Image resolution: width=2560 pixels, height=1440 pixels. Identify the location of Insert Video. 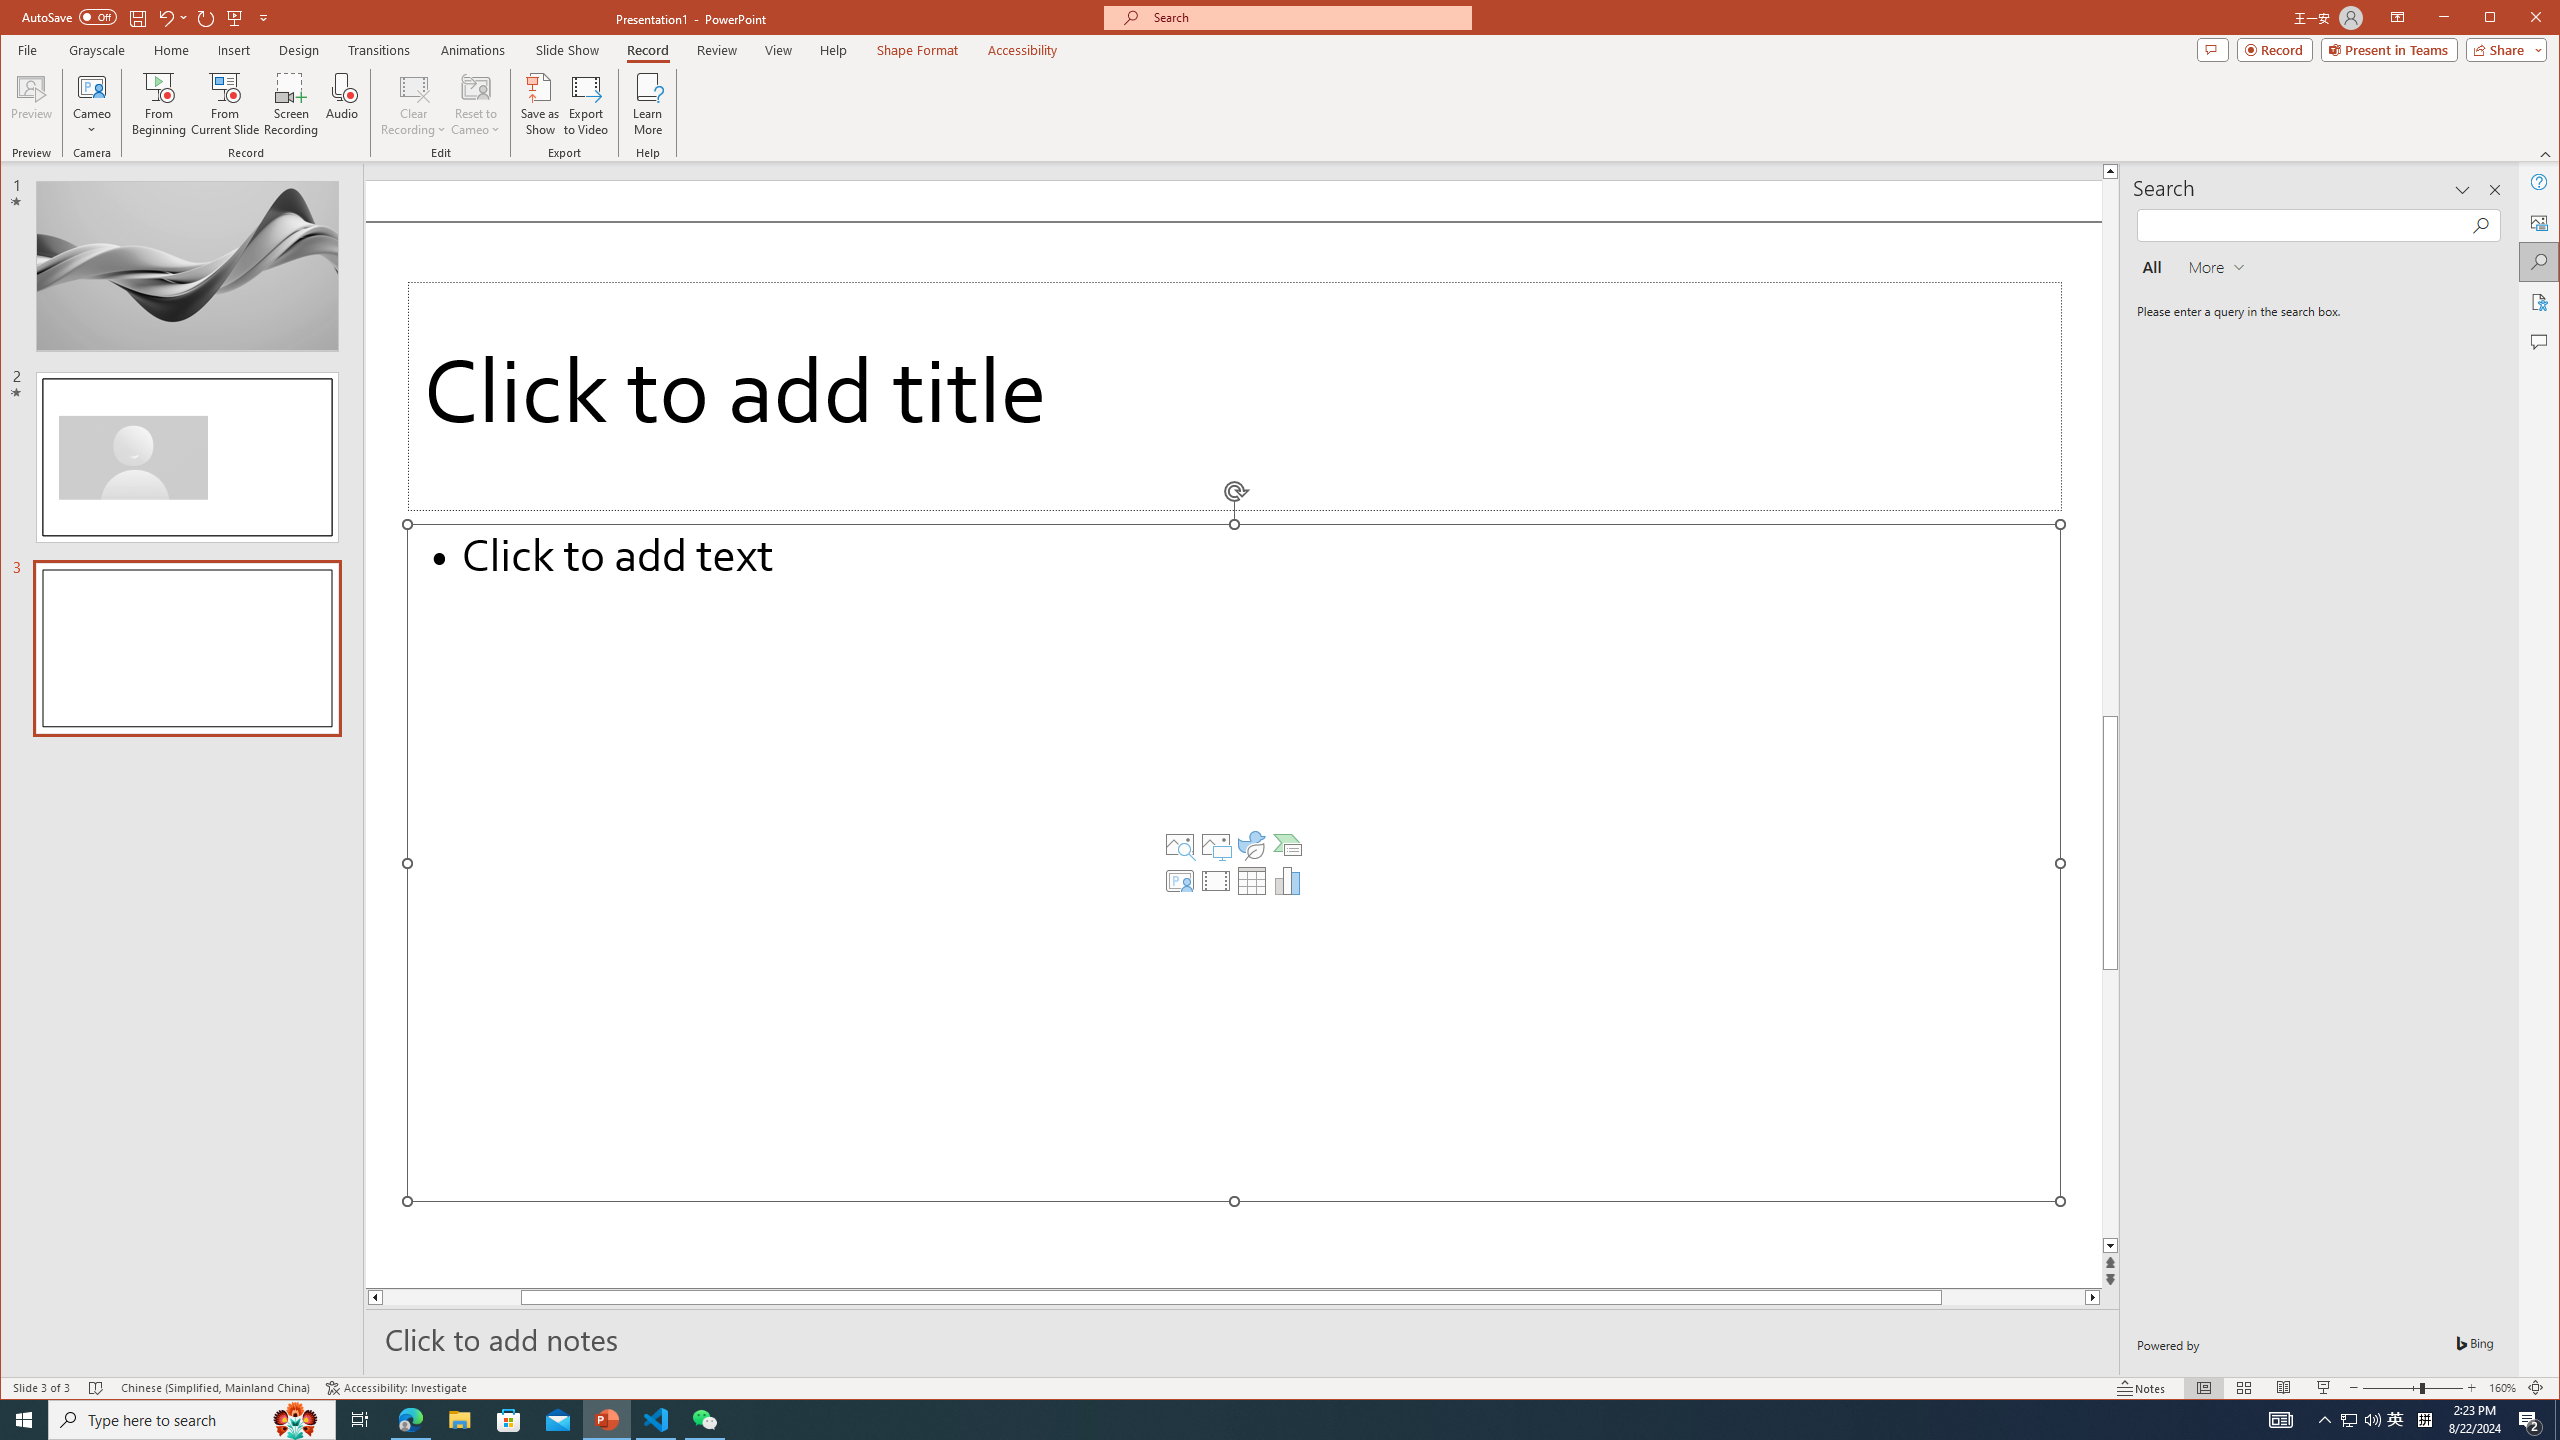
(1216, 881).